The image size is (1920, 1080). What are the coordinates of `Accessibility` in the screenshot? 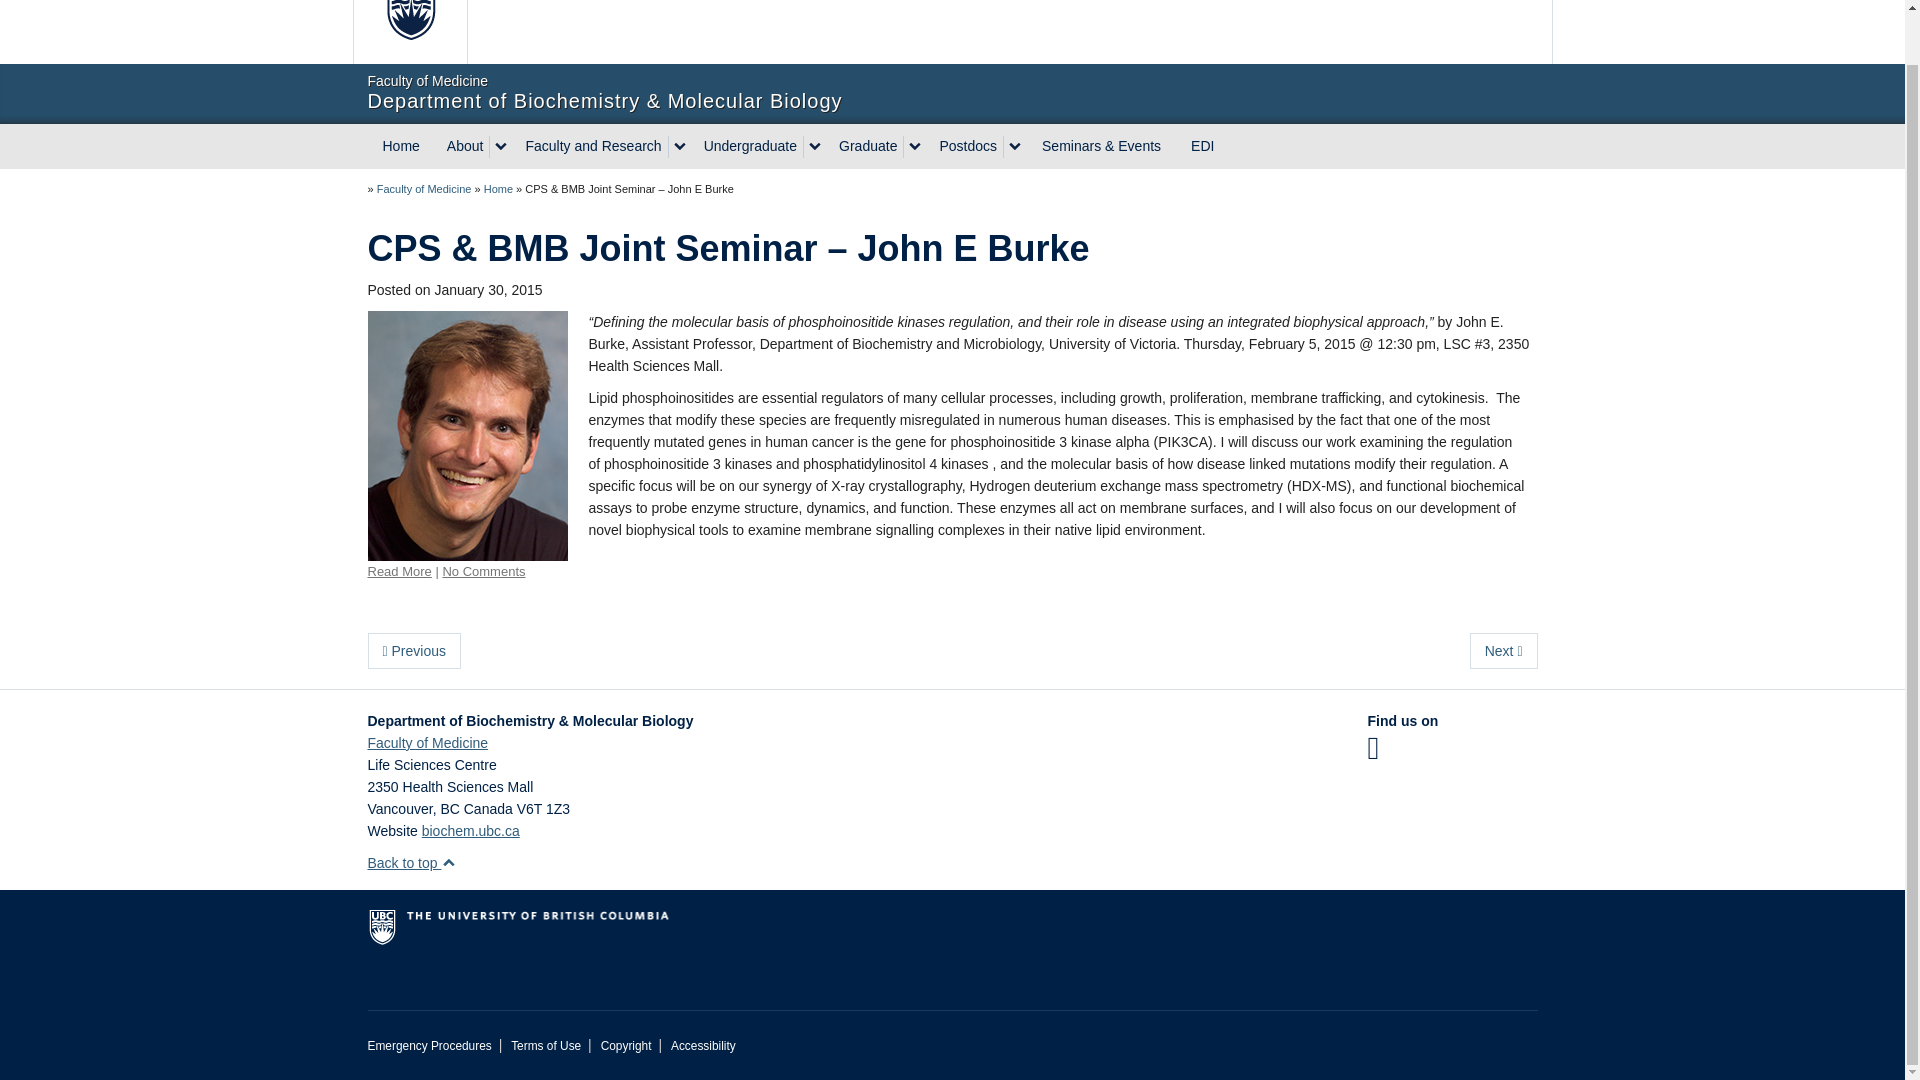 It's located at (702, 1046).